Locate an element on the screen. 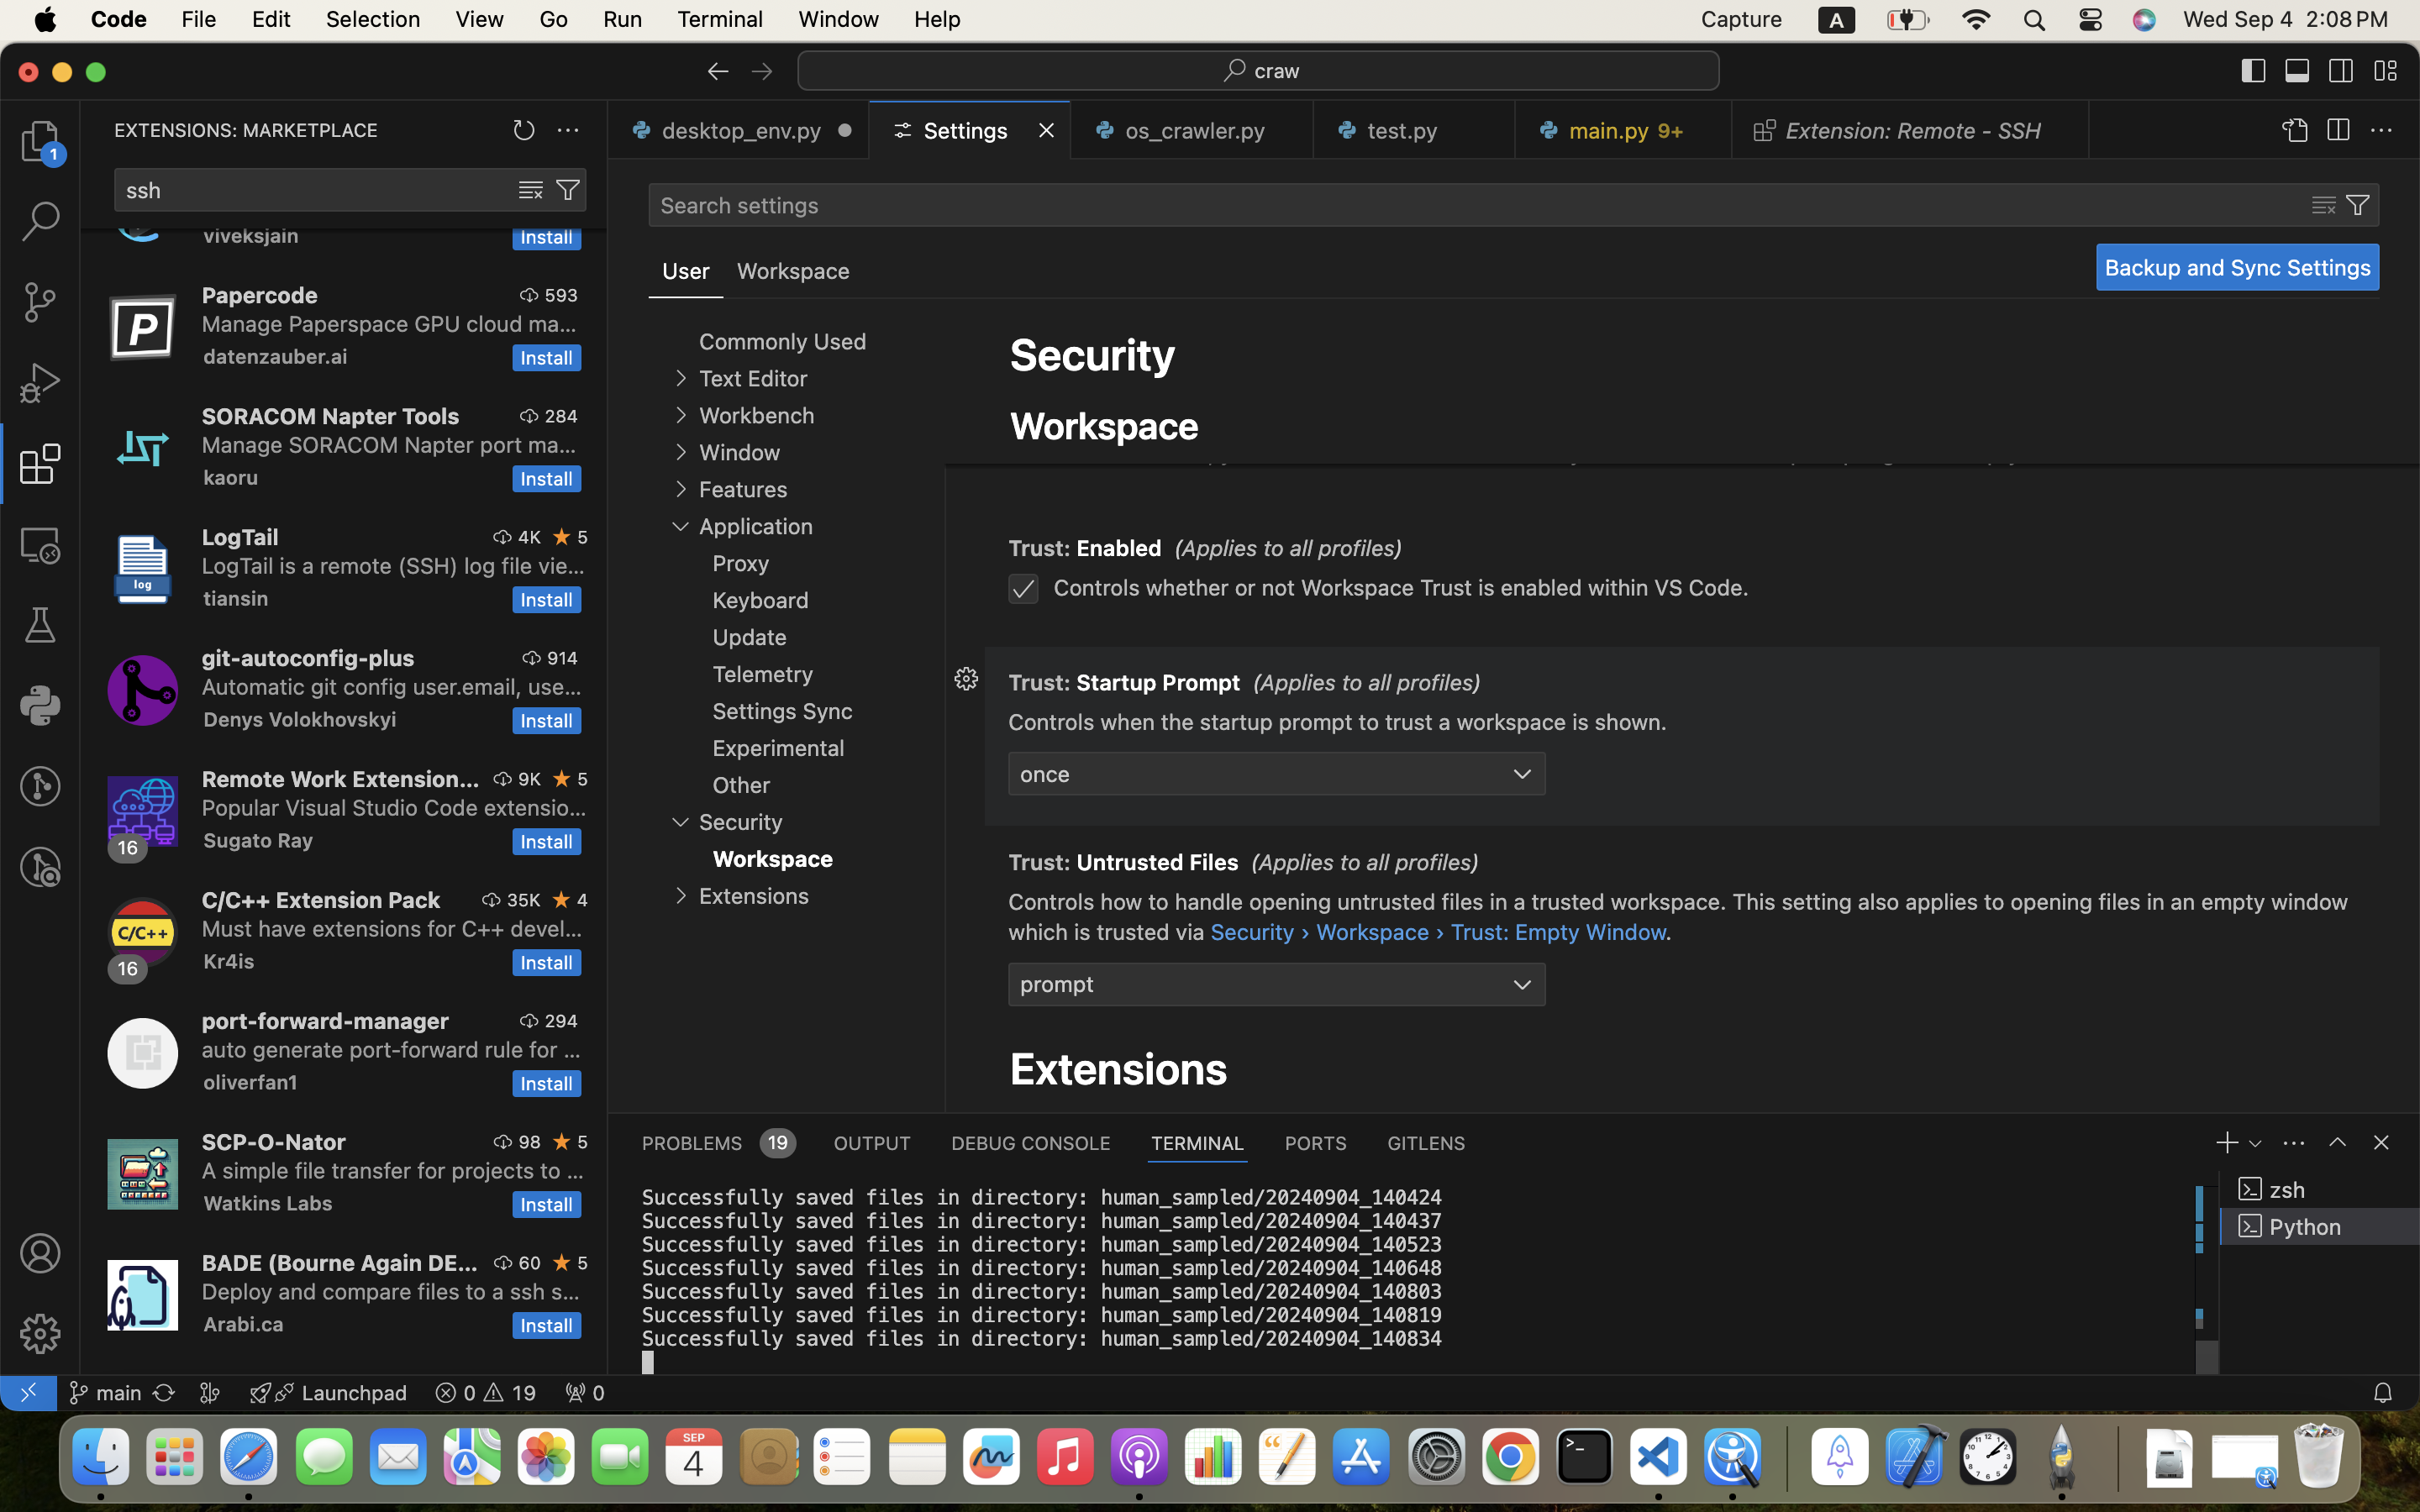 This screenshot has height=1512, width=2420. Workspace is located at coordinates (1105, 425).